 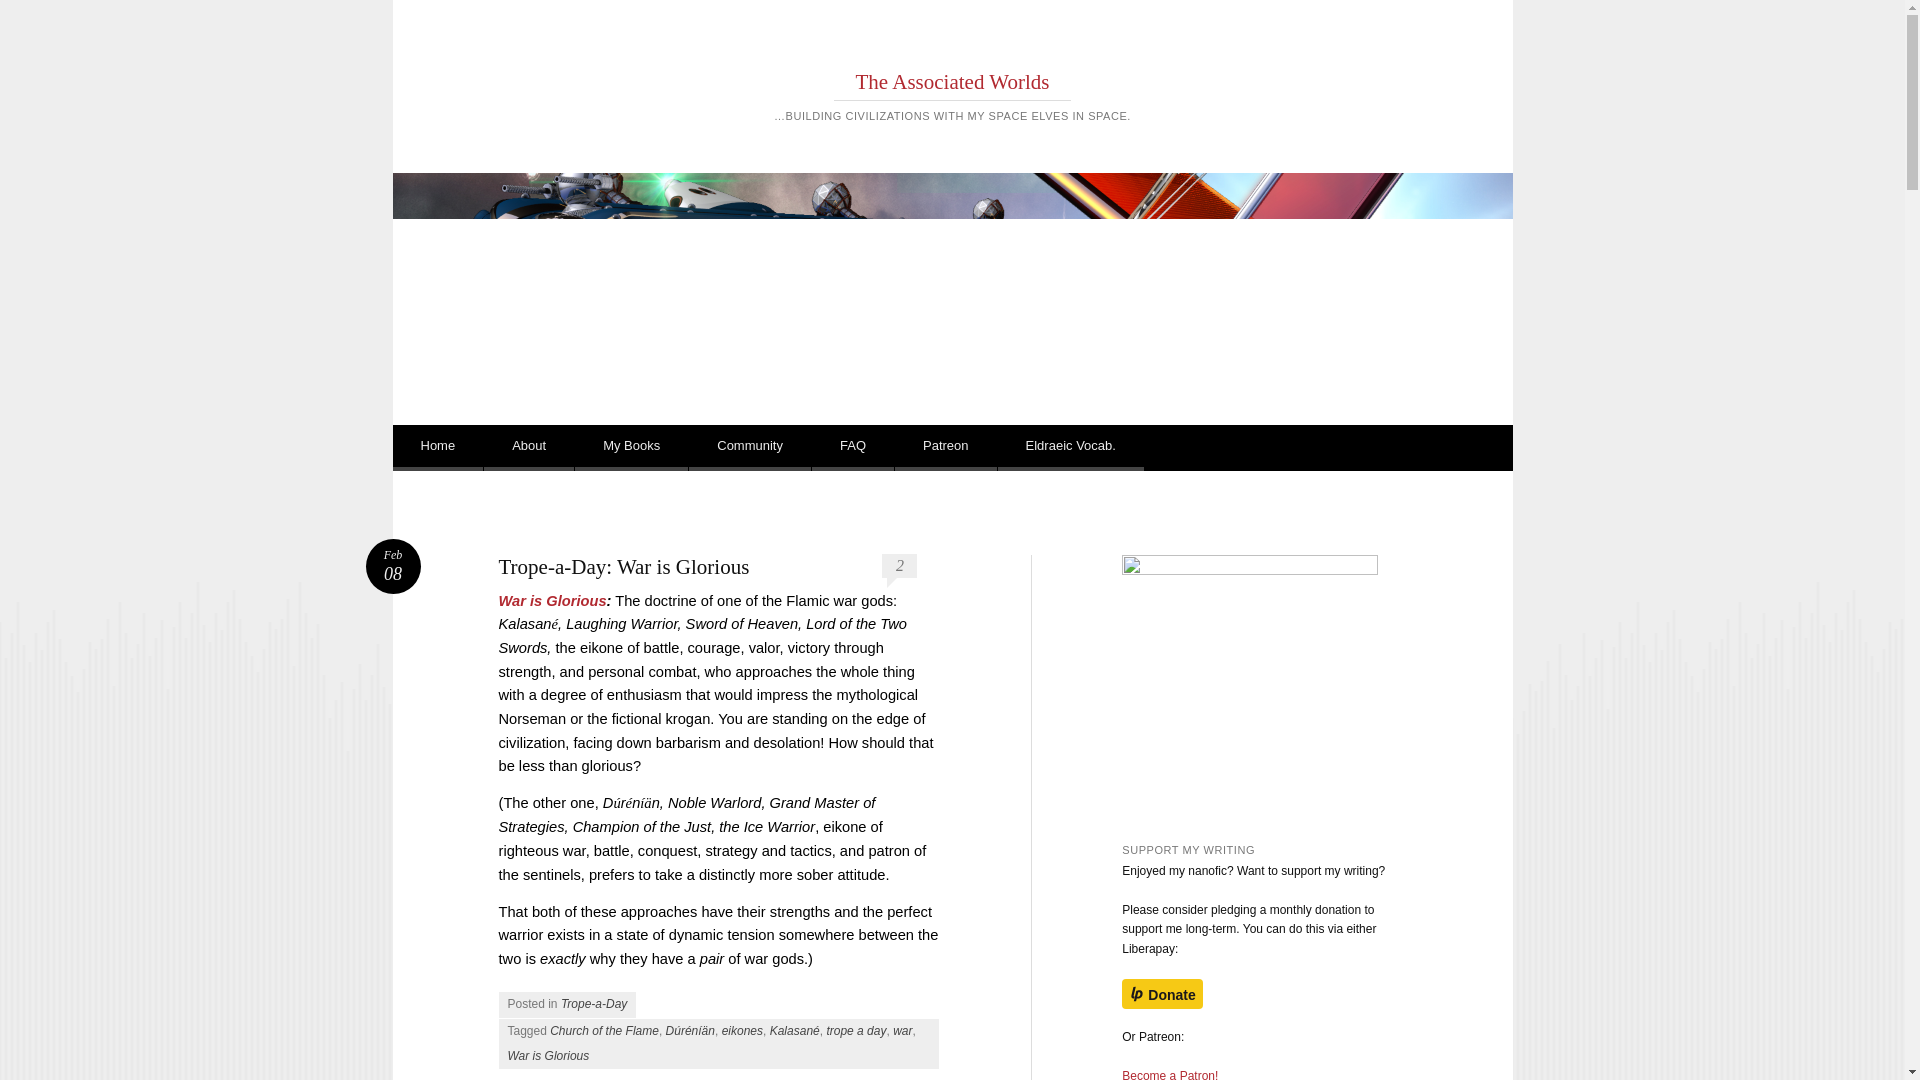 I want to click on The Associated Worlds, so click(x=393, y=566).